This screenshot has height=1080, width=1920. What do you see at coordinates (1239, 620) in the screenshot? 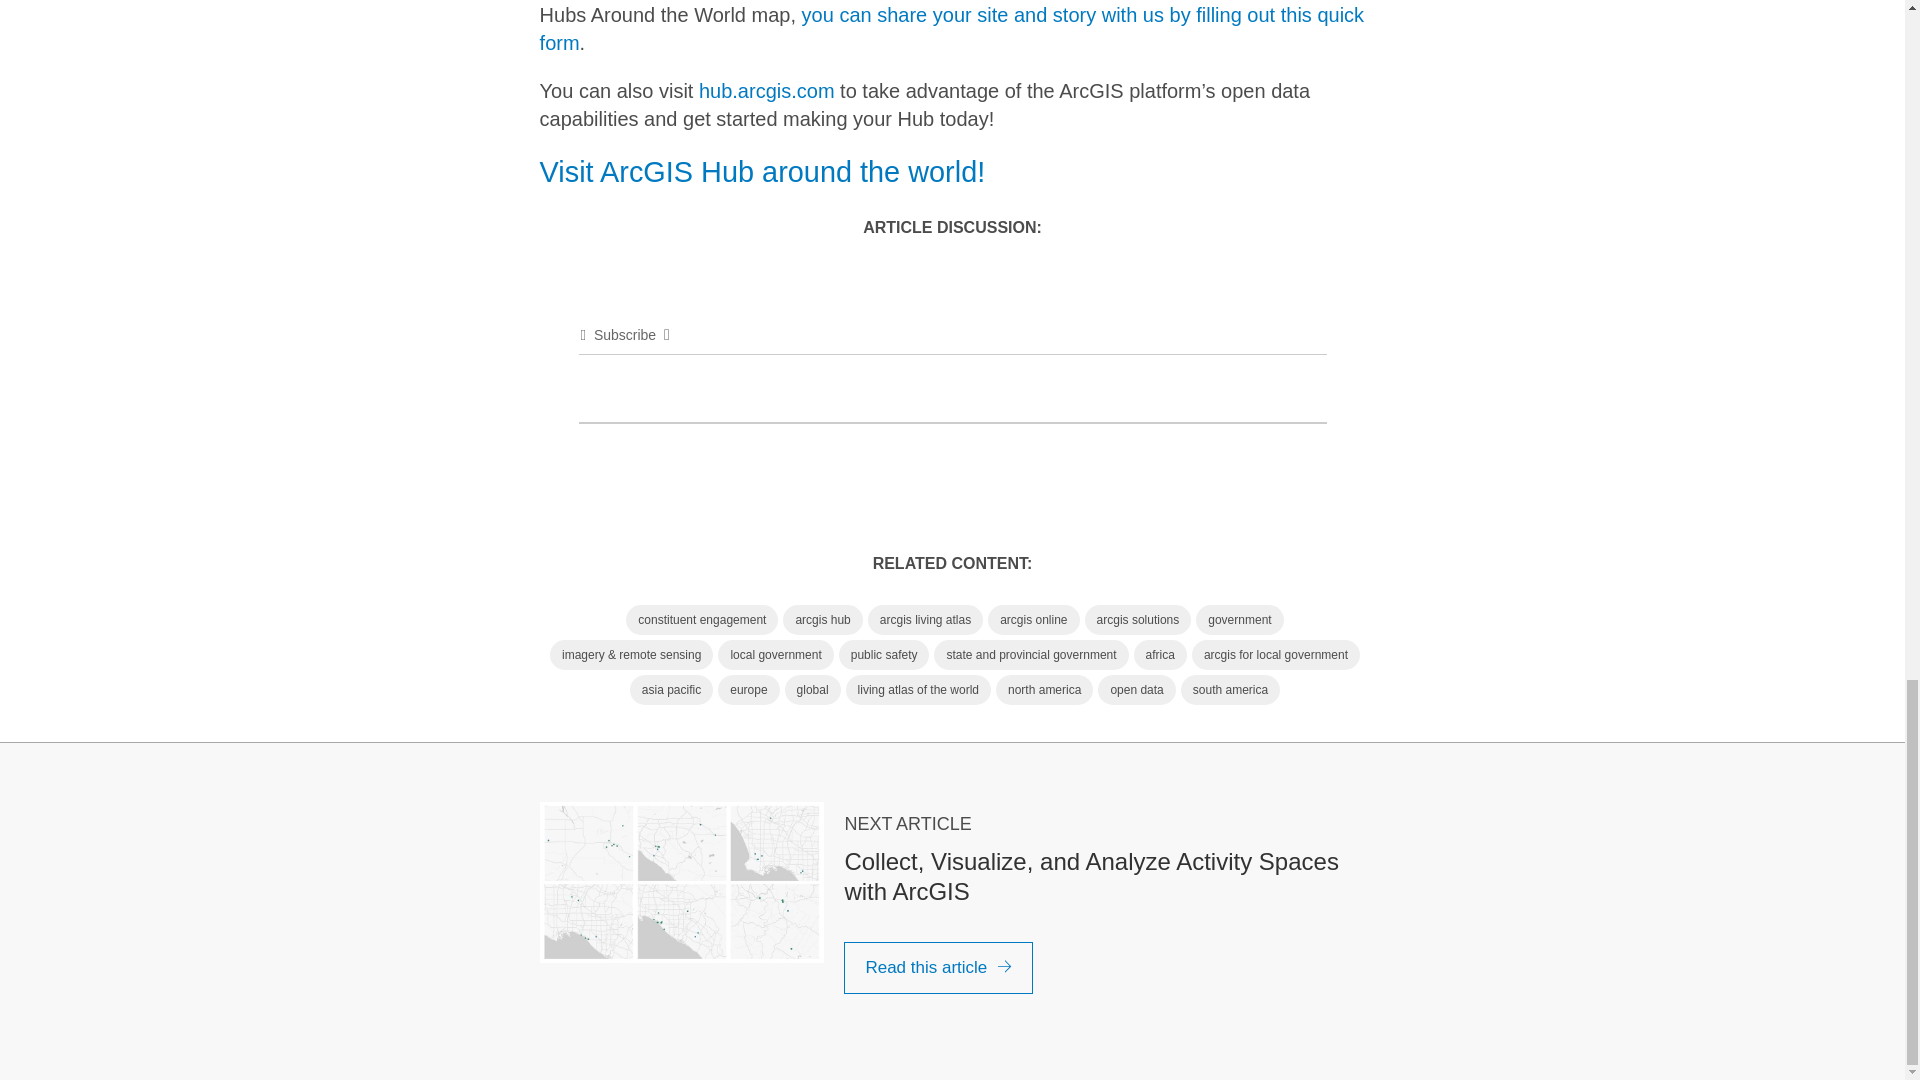
I see `government` at bounding box center [1239, 620].